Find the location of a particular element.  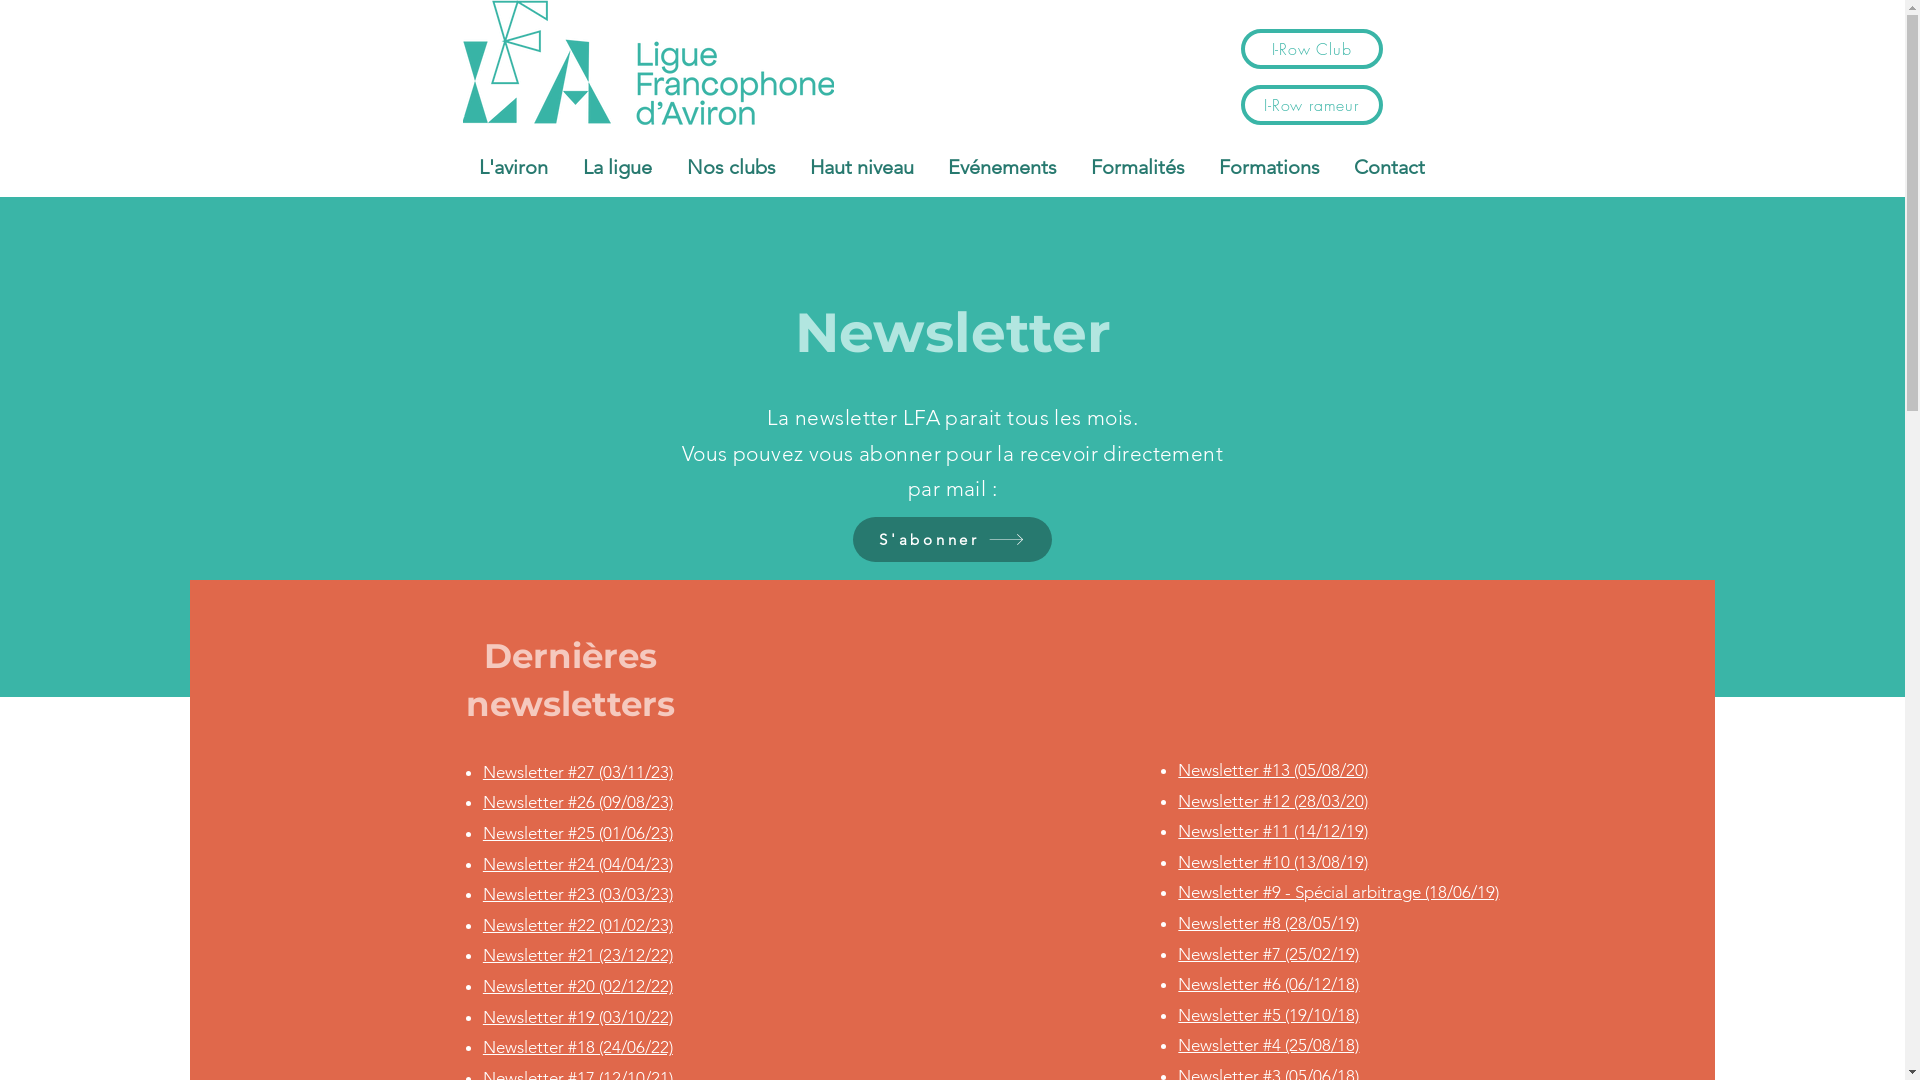

La ligue is located at coordinates (618, 167).